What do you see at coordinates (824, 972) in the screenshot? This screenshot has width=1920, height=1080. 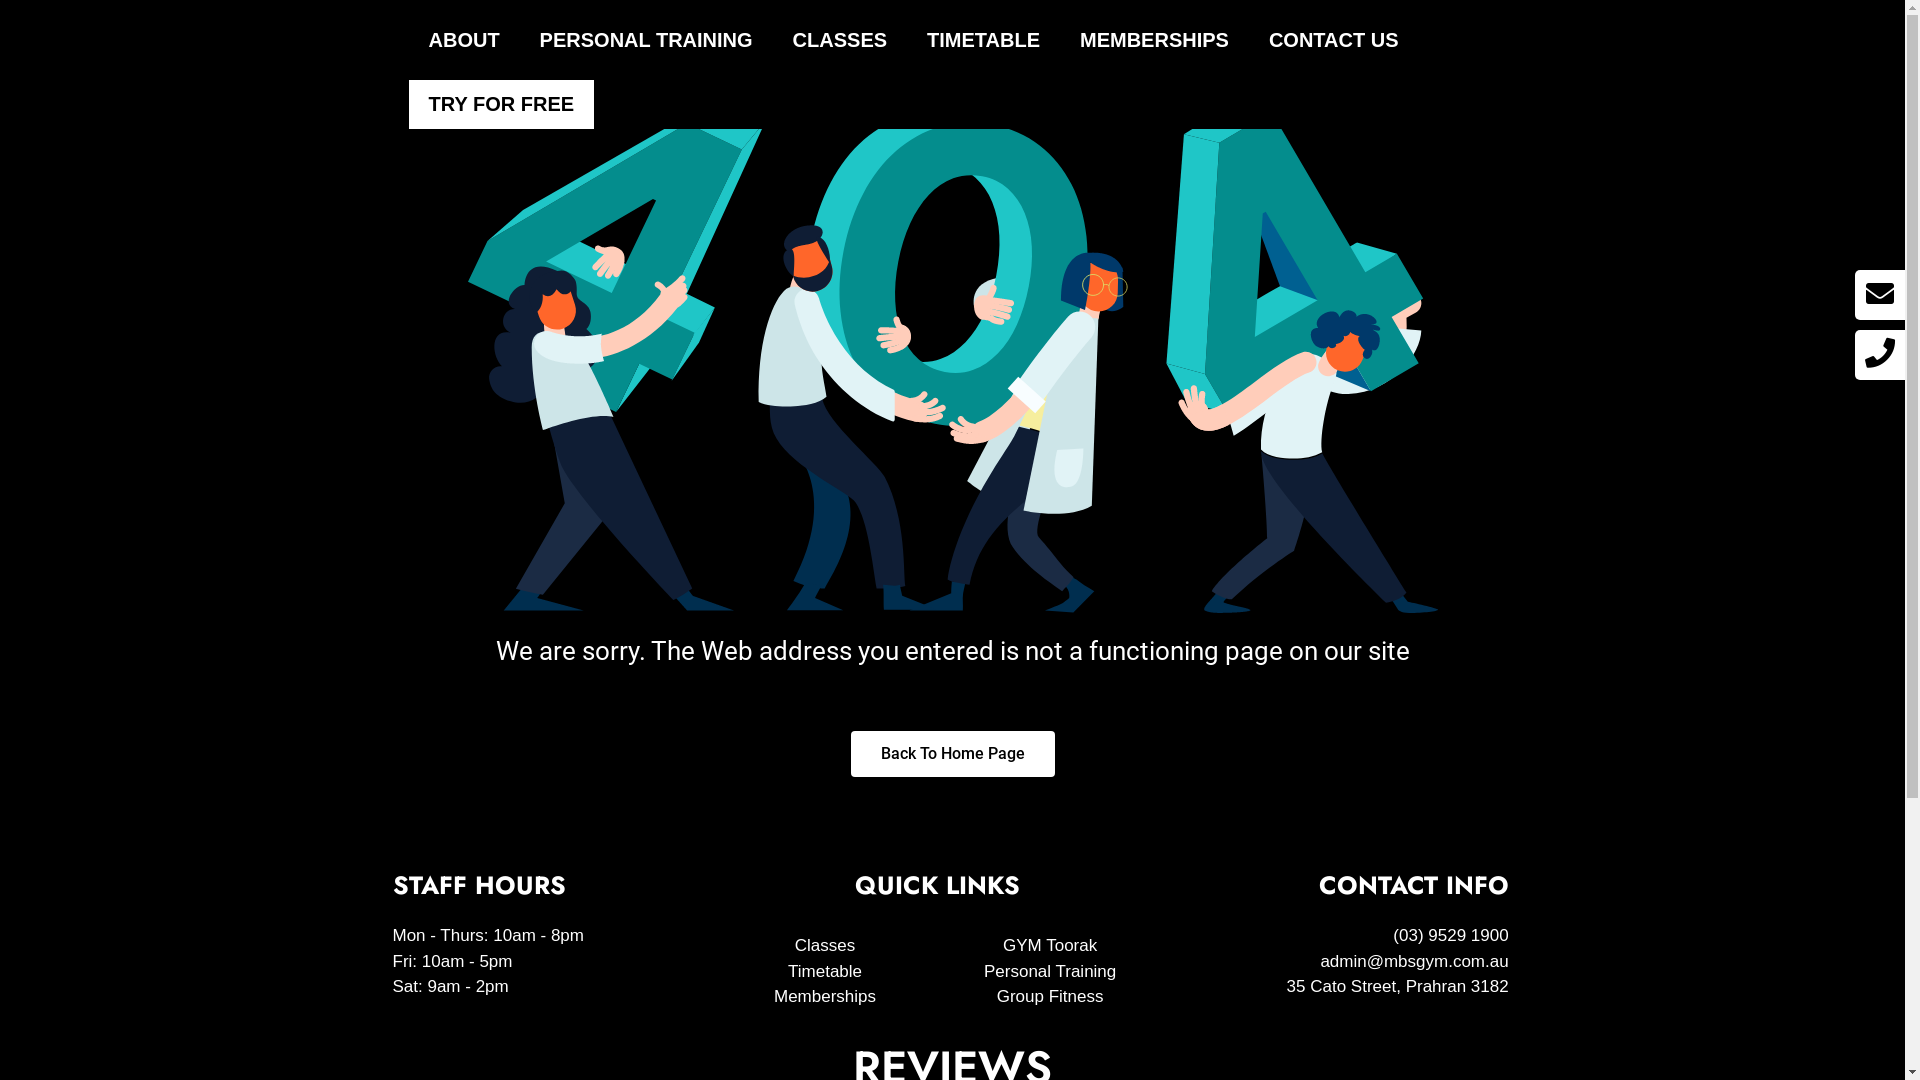 I see `Timetable` at bounding box center [824, 972].